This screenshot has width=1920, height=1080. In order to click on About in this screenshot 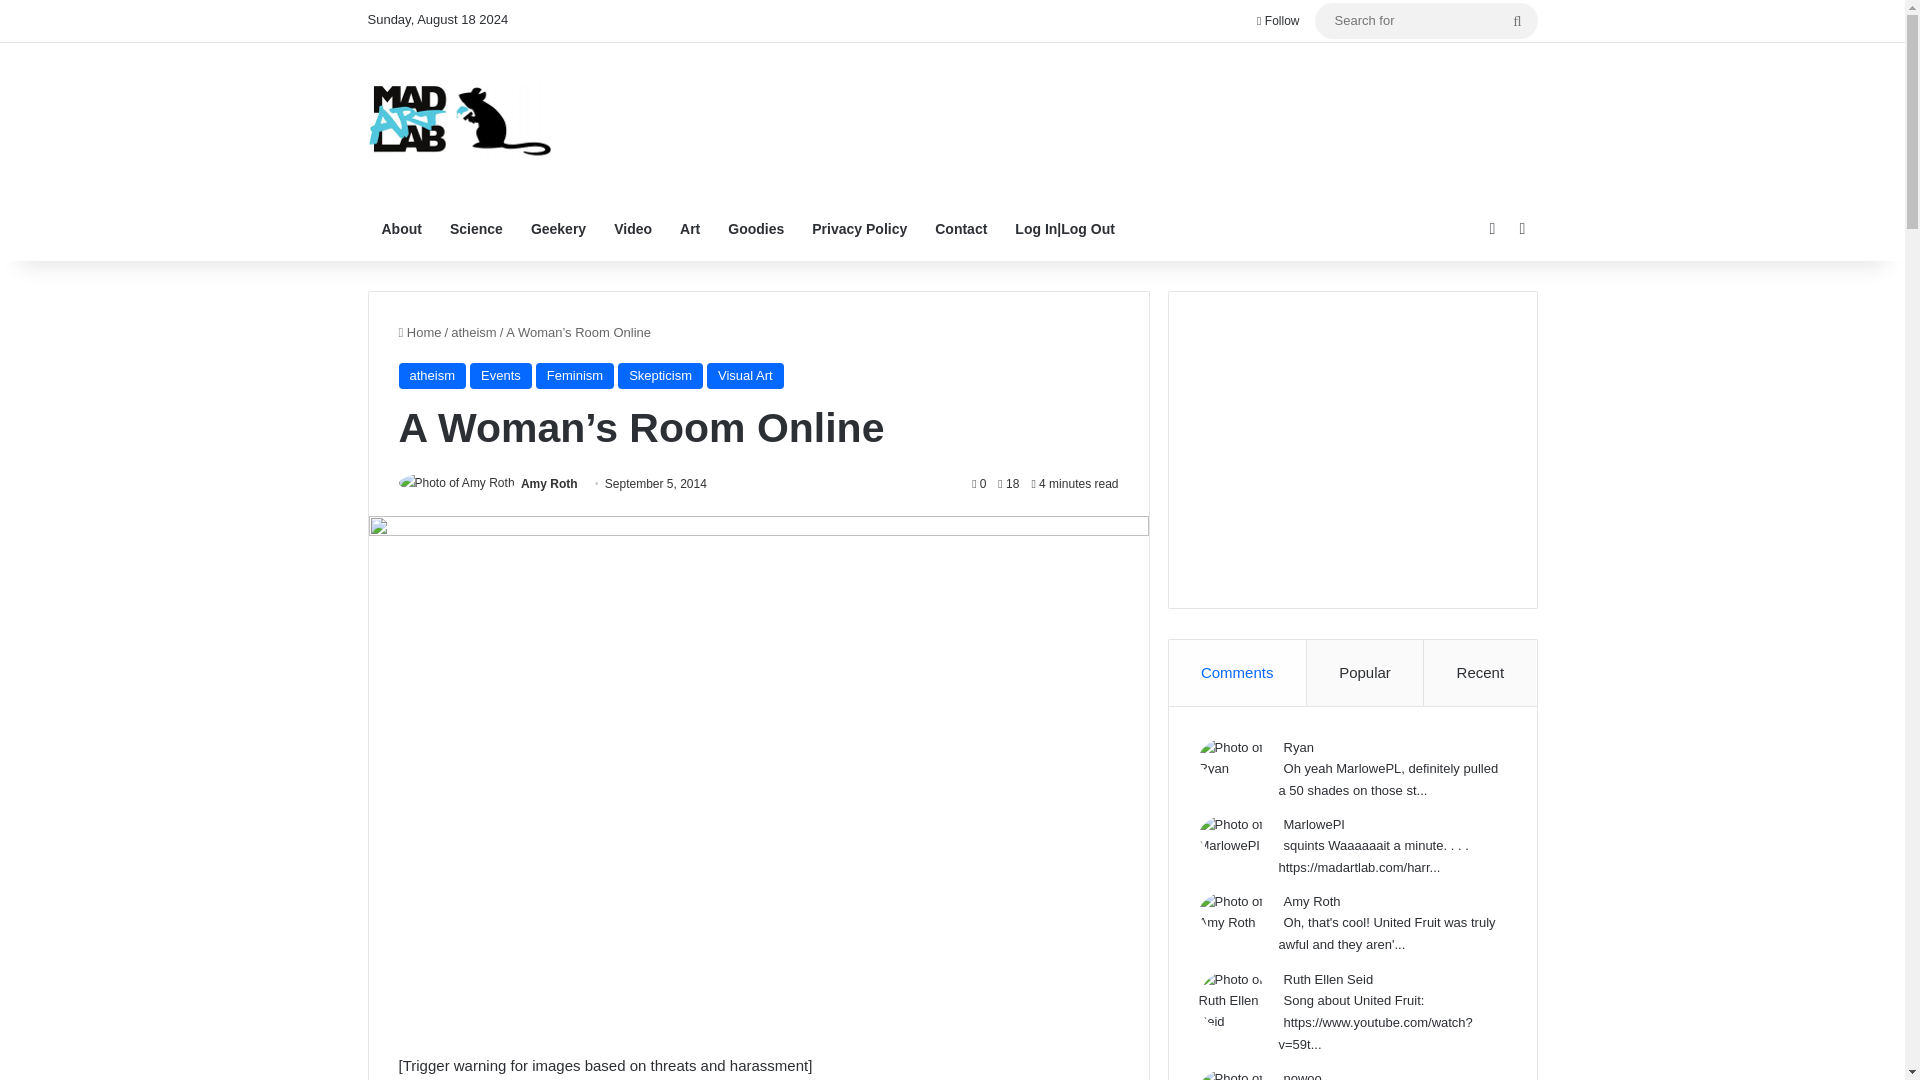, I will do `click(402, 228)`.